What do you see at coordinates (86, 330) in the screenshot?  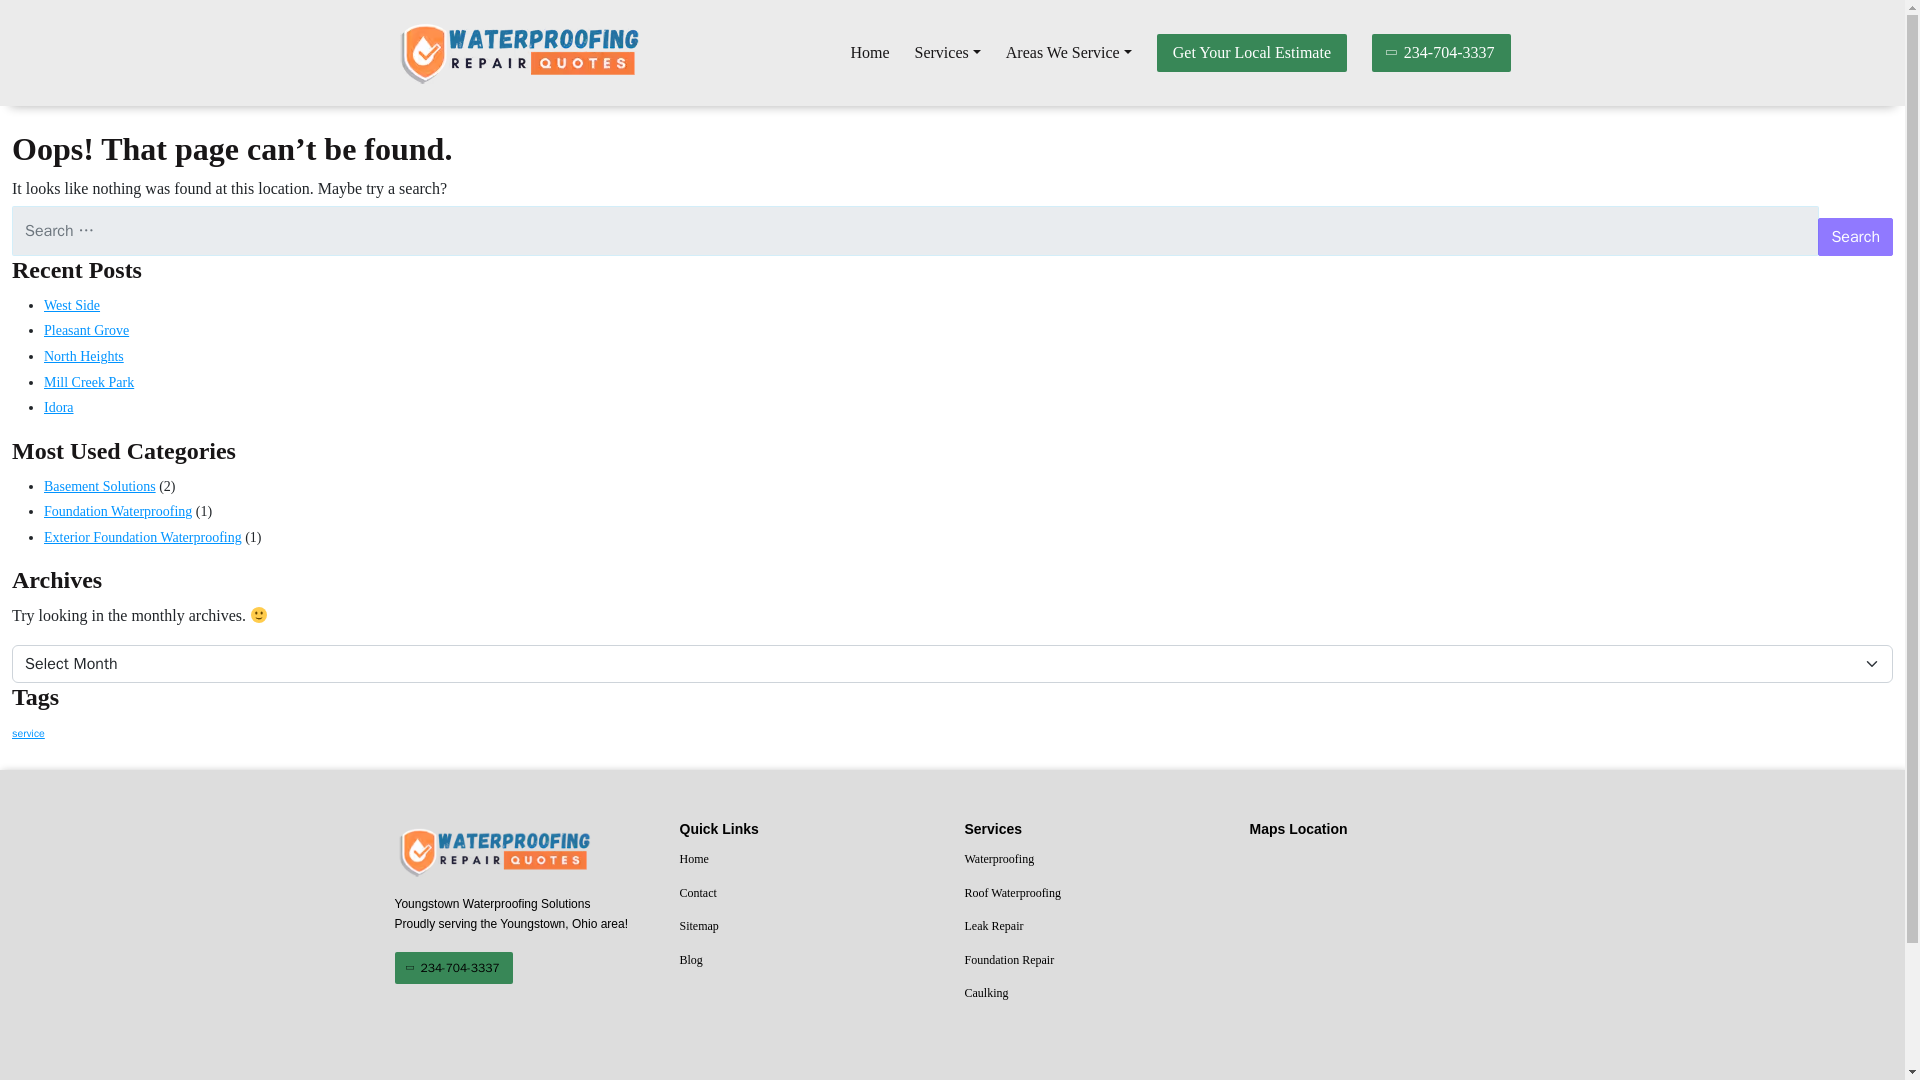 I see `Pleasant Grove` at bounding box center [86, 330].